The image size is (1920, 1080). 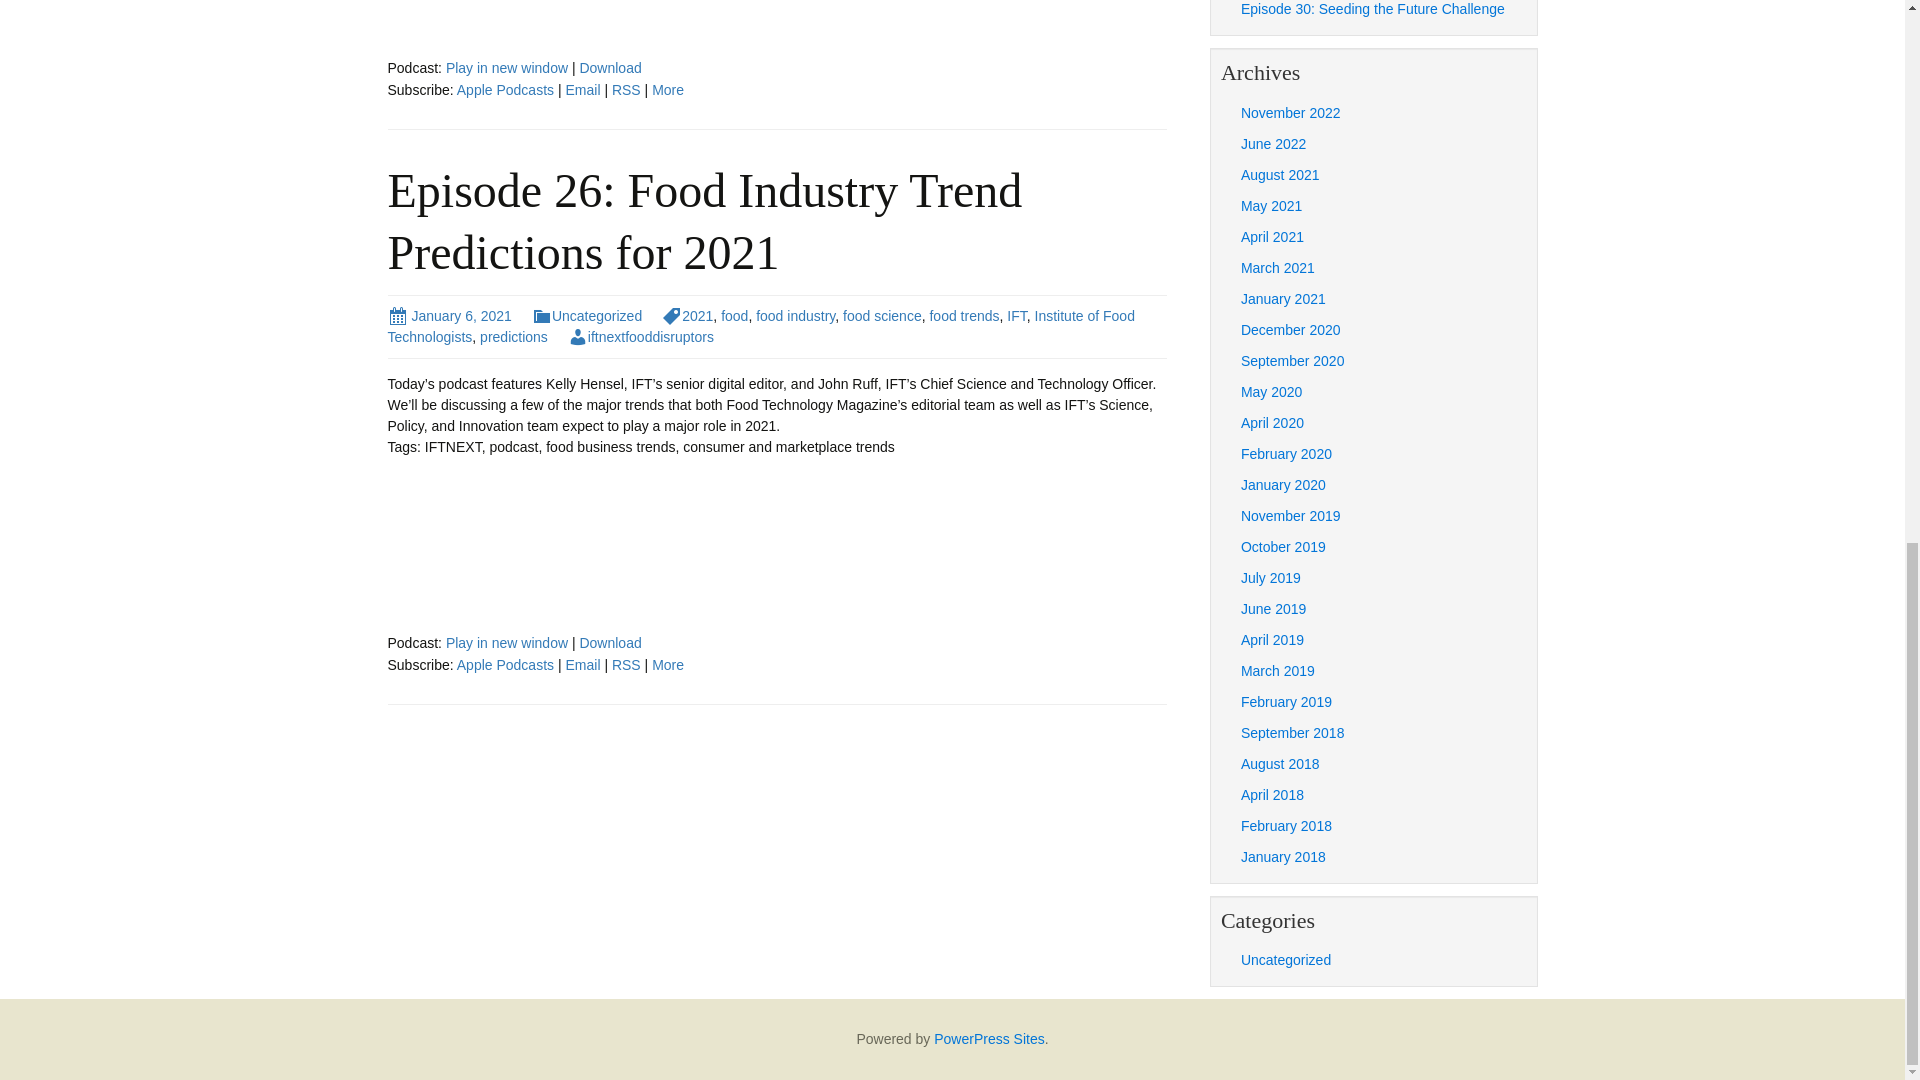 I want to click on Subscribe by Email, so click(x=582, y=664).